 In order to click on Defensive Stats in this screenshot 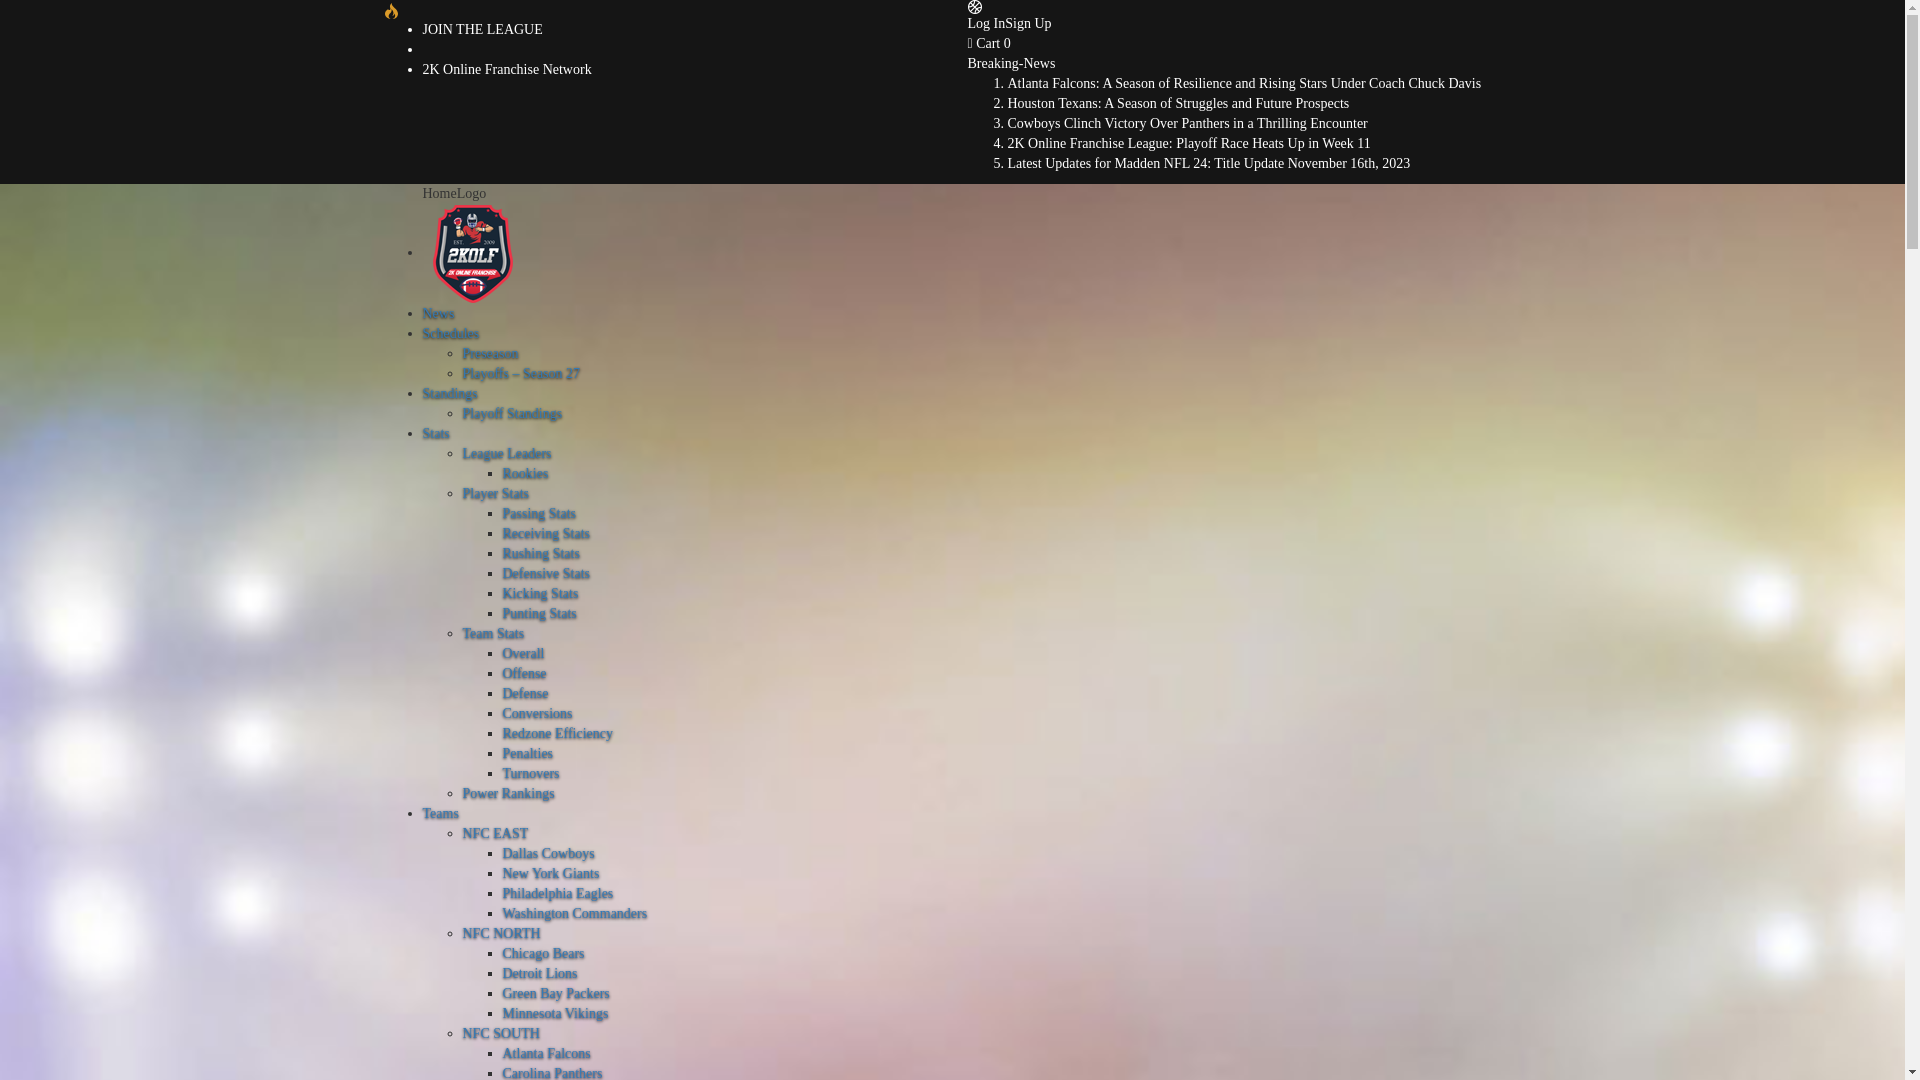, I will do `click(546, 574)`.